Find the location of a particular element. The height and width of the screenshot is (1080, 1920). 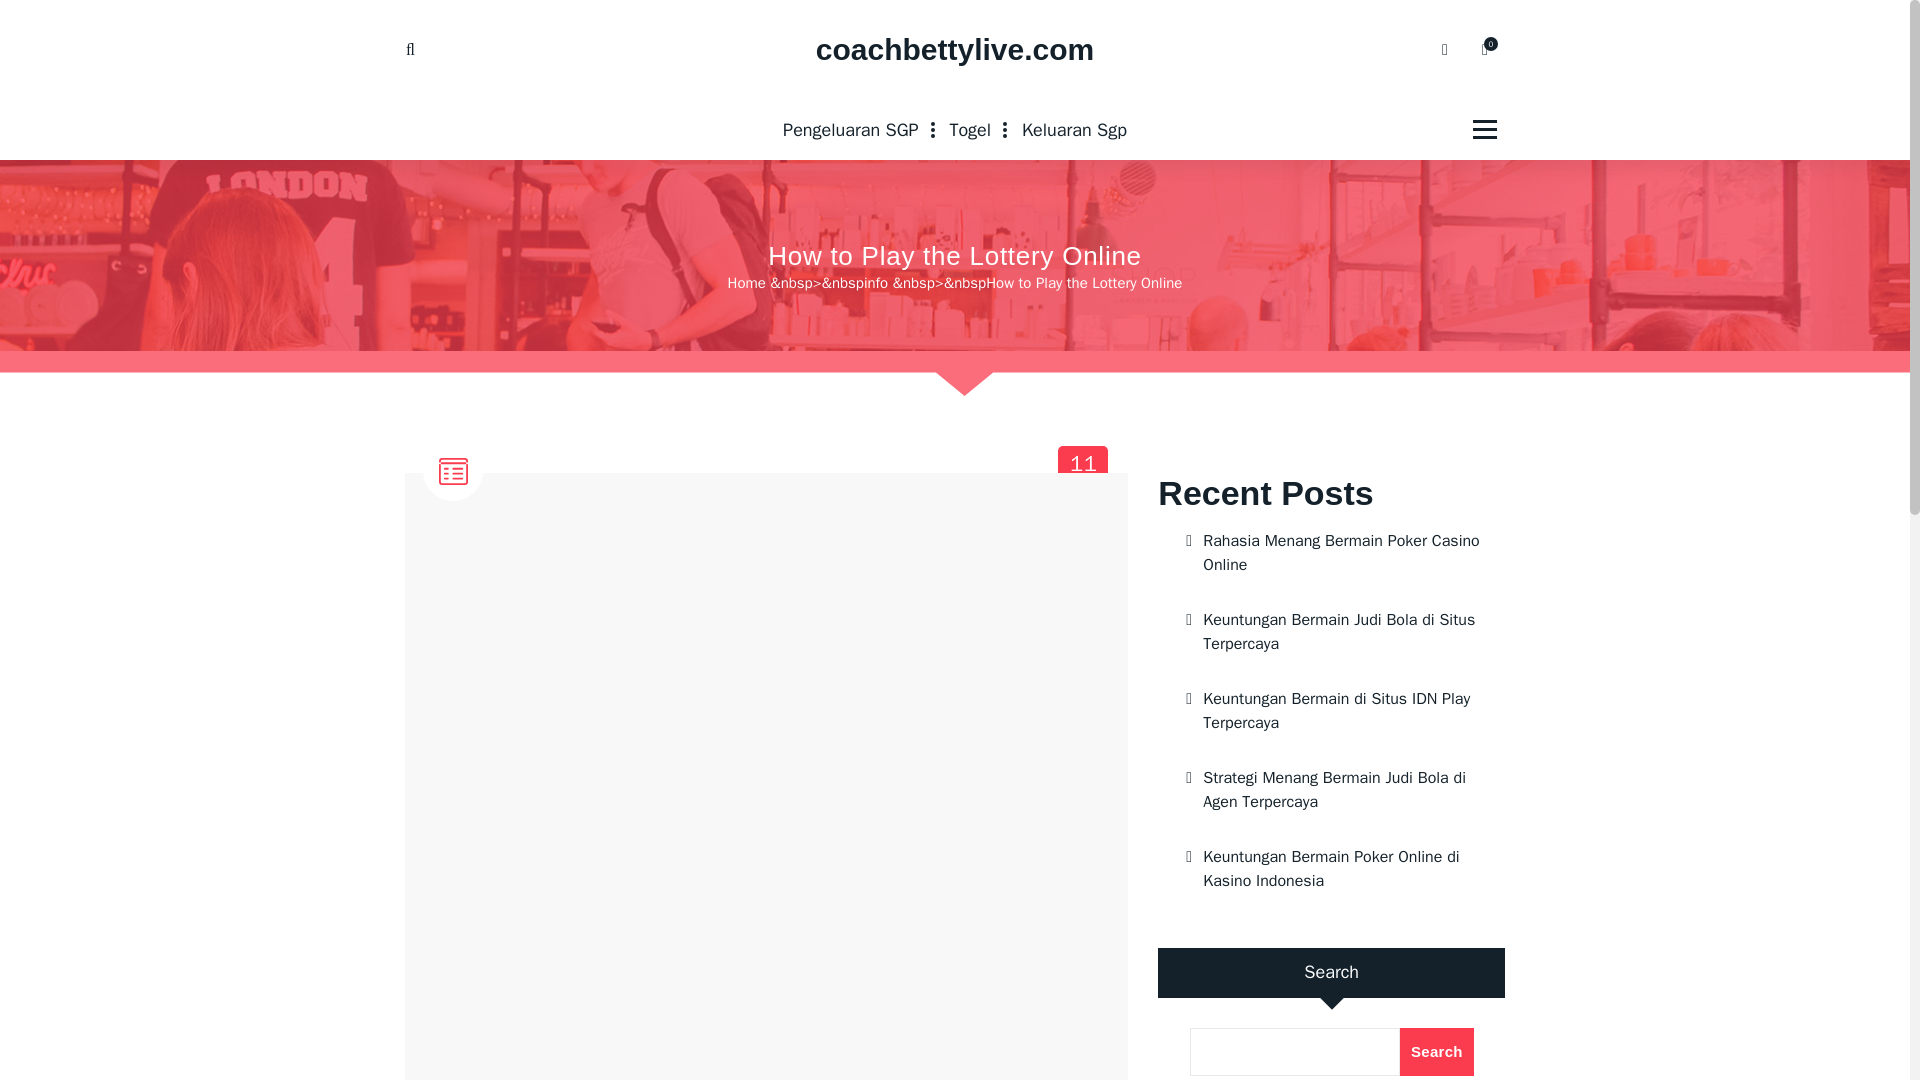

info is located at coordinates (454, 523).